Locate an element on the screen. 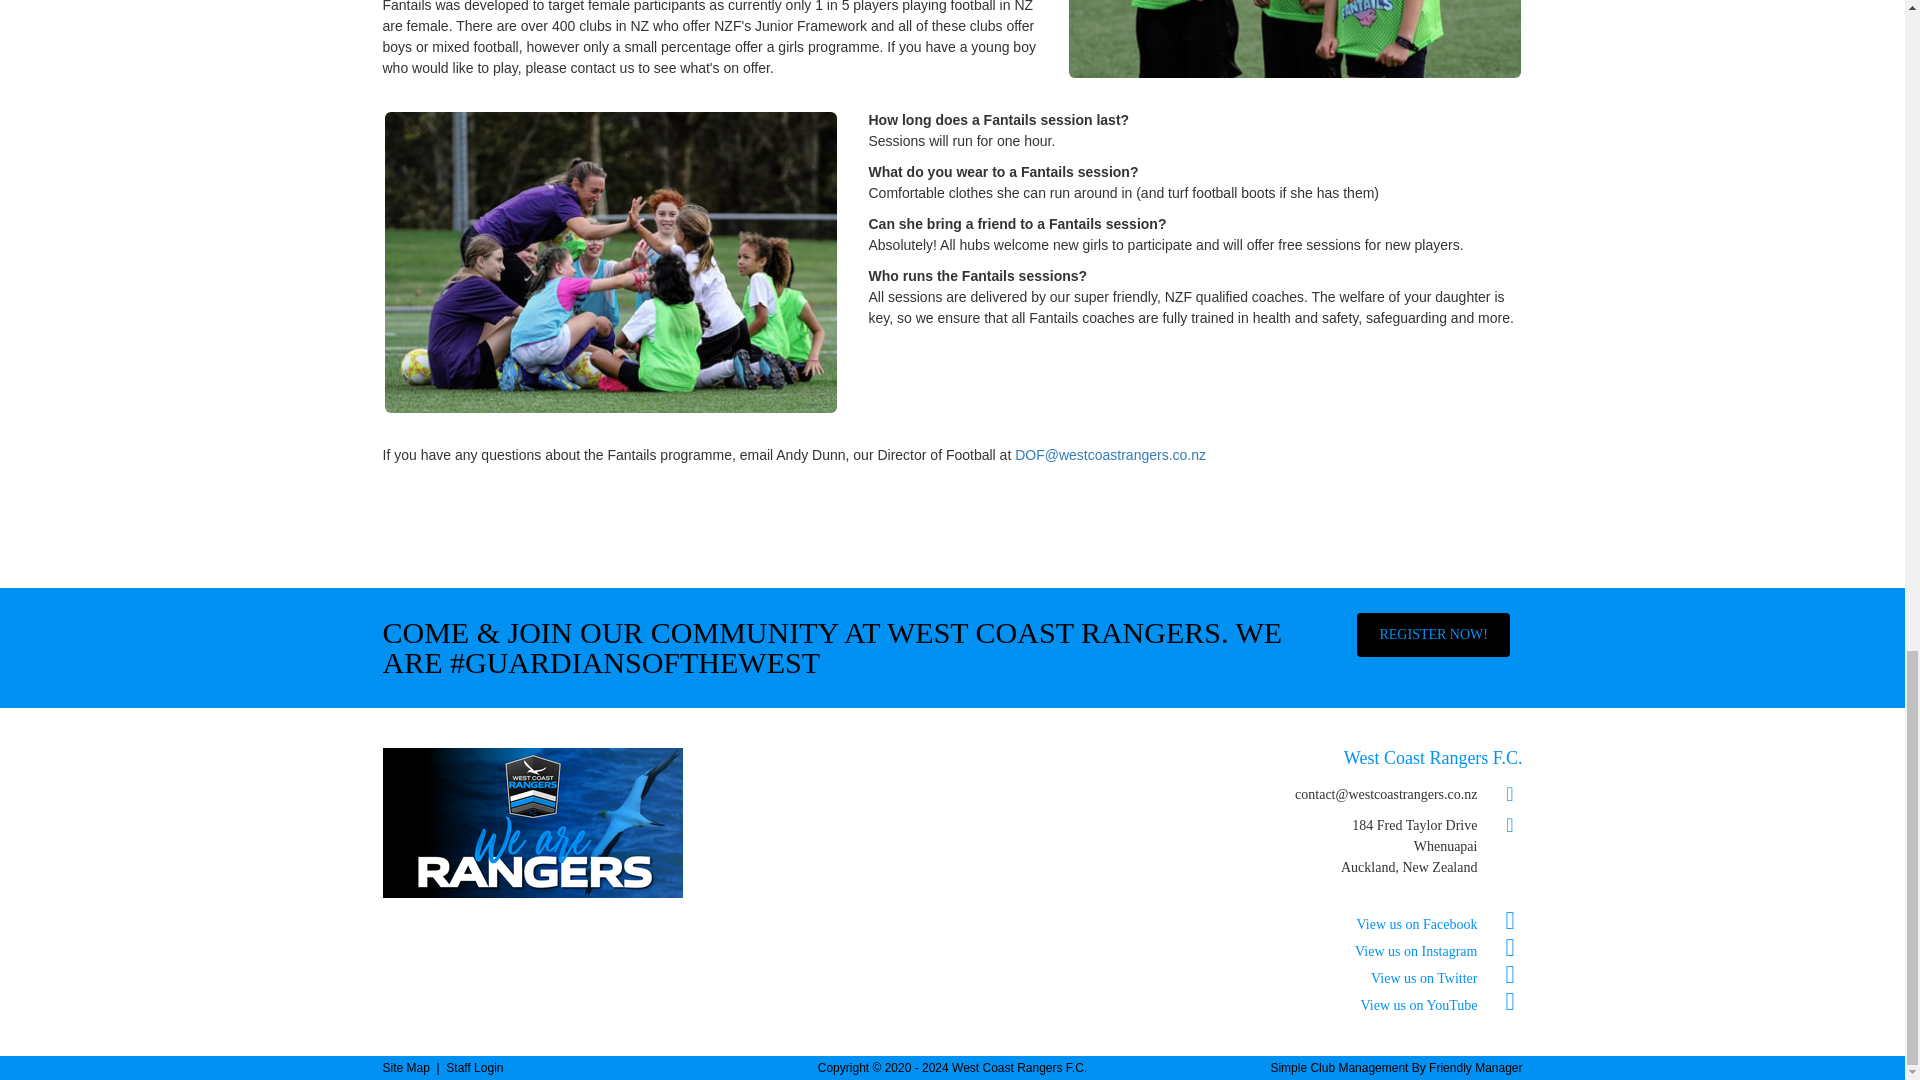 The height and width of the screenshot is (1080, 1920). View us on Twitter is located at coordinates (1446, 978).